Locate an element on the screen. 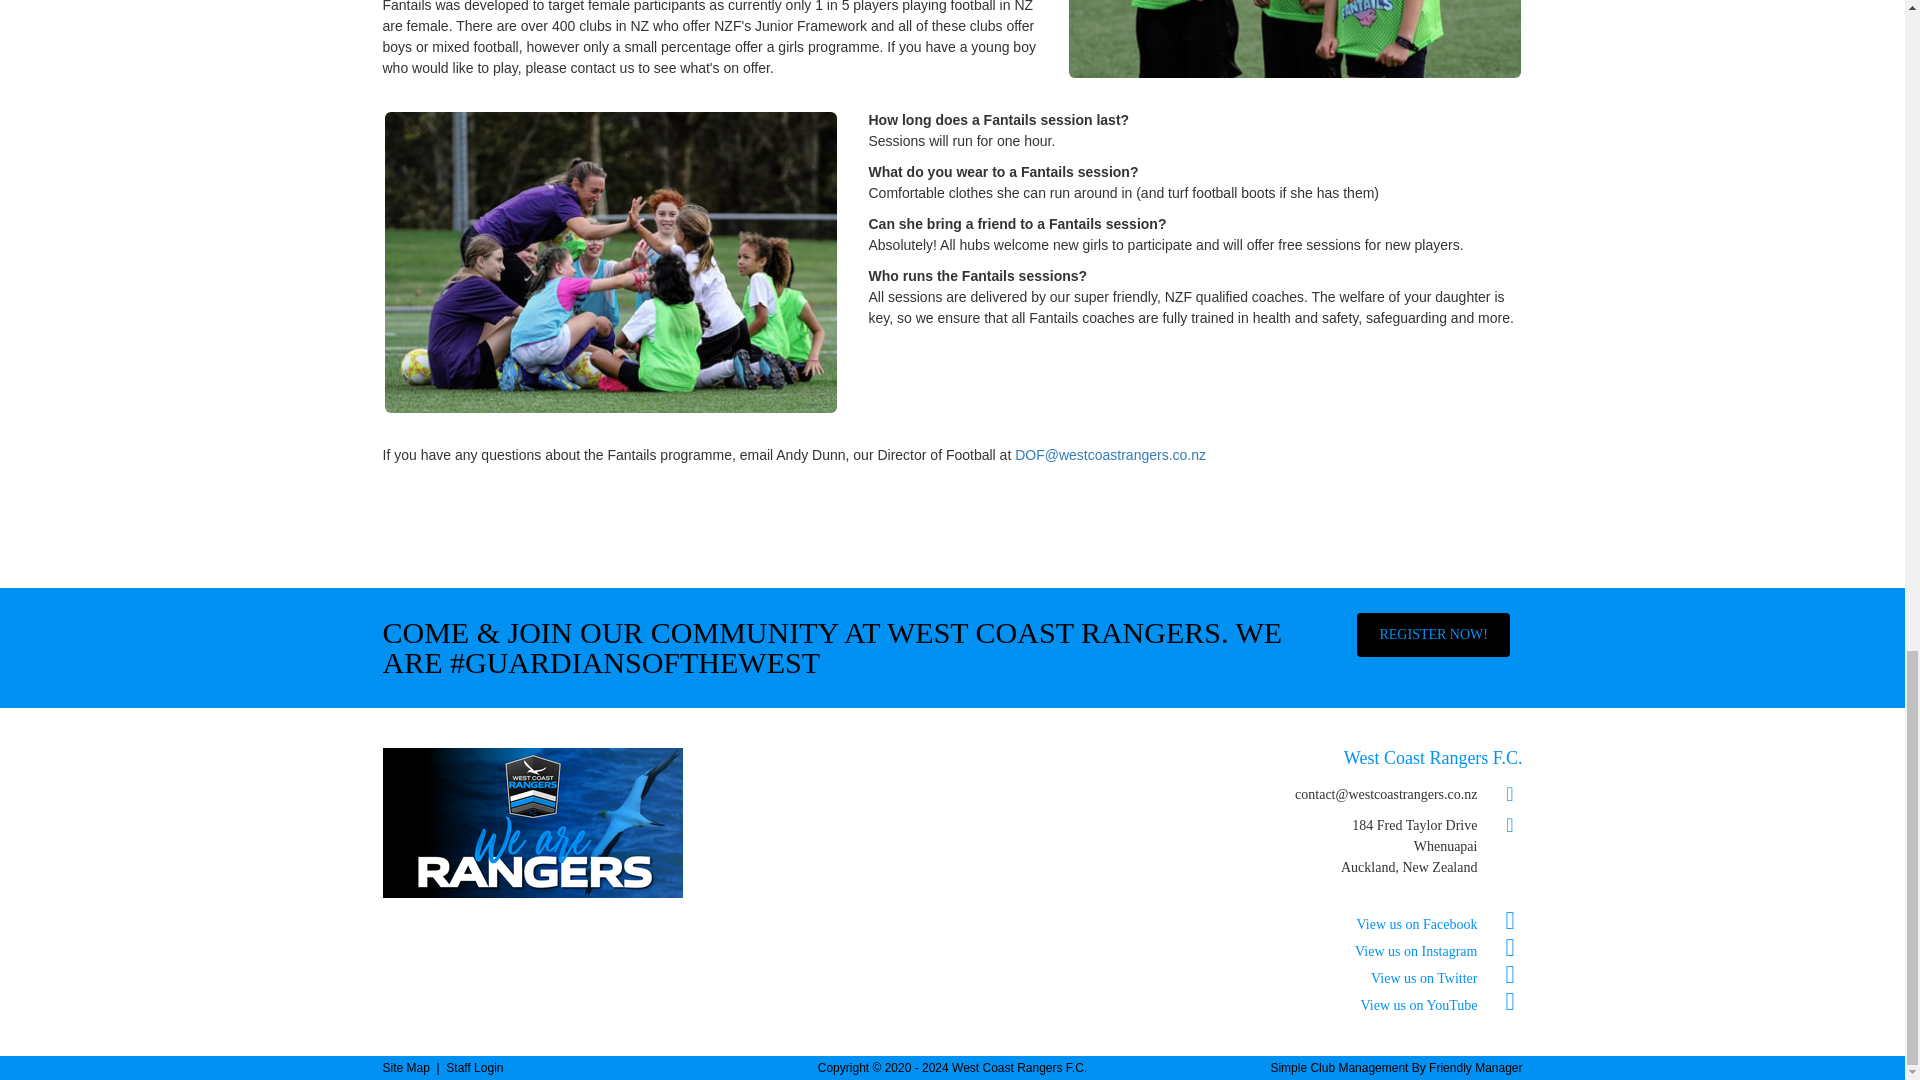 The height and width of the screenshot is (1080, 1920). View us on Twitter is located at coordinates (1446, 978).